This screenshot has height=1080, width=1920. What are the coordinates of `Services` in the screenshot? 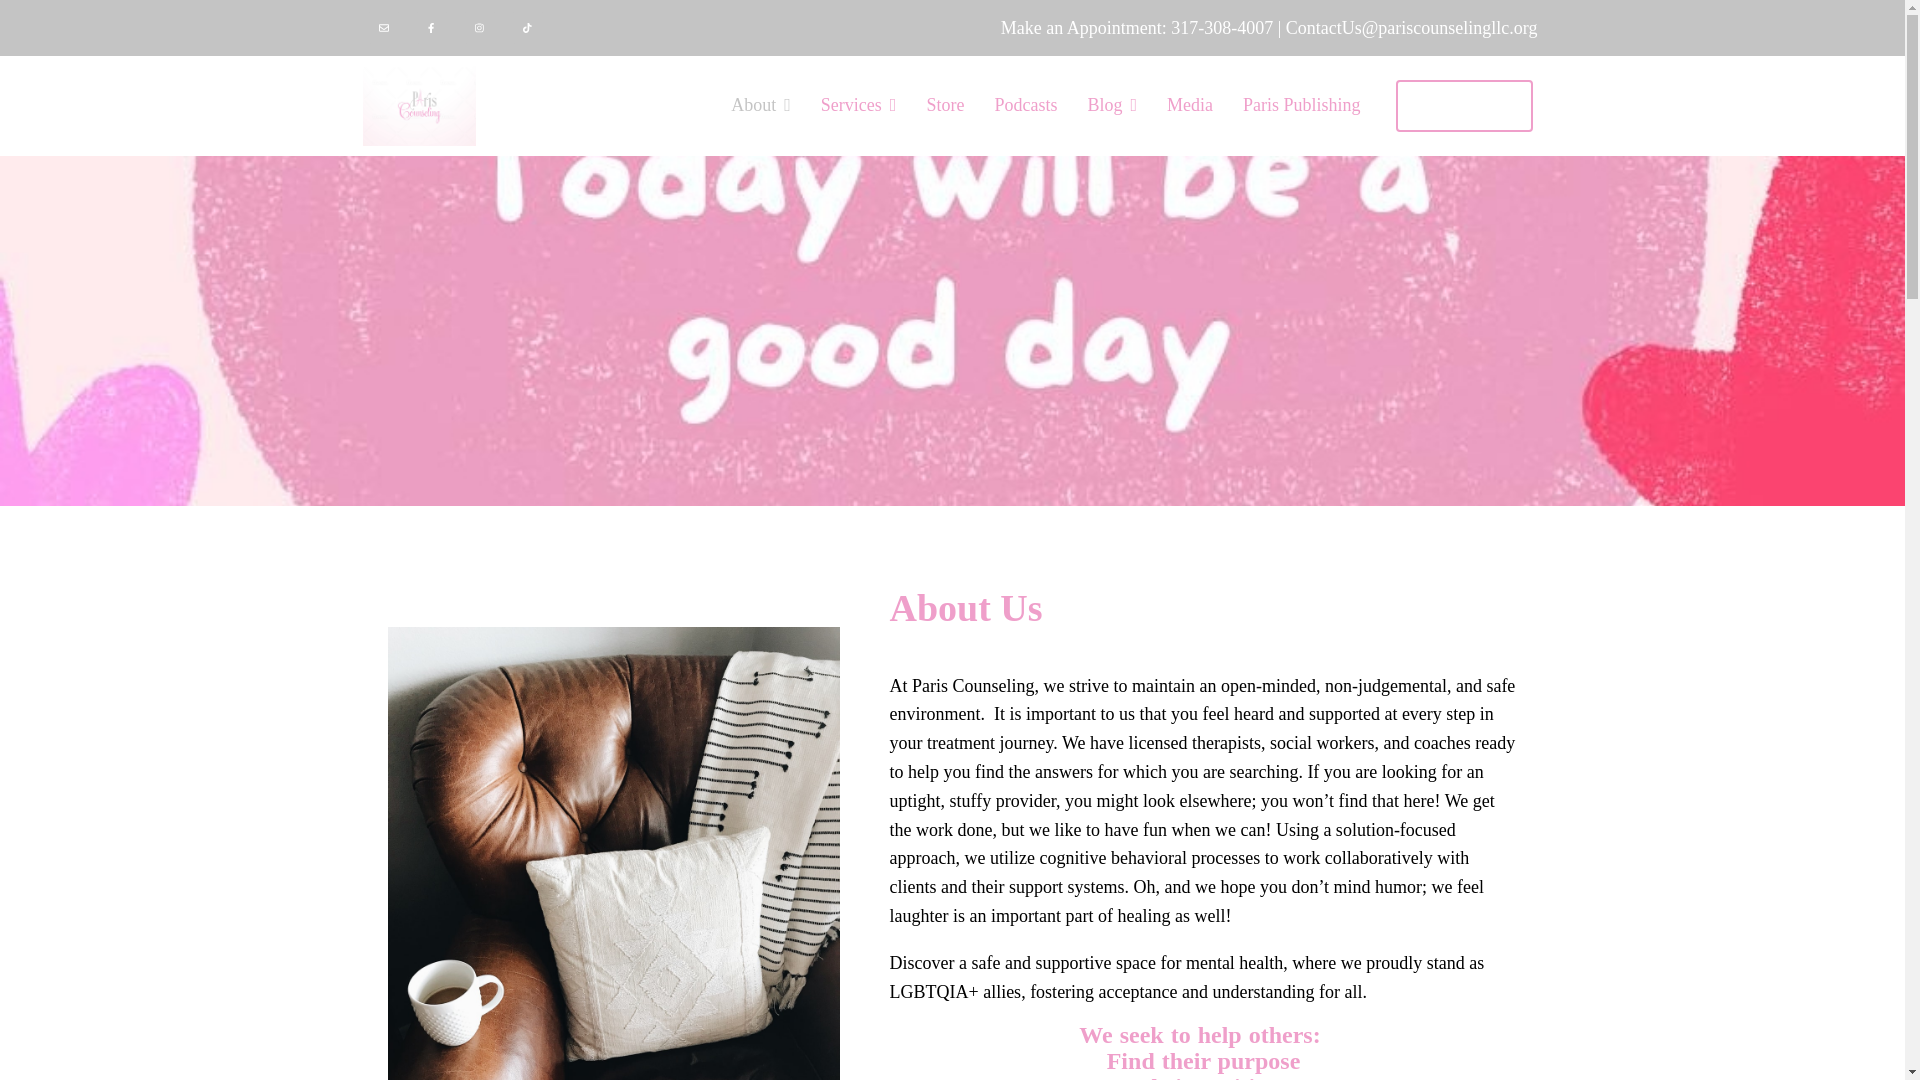 It's located at (858, 106).